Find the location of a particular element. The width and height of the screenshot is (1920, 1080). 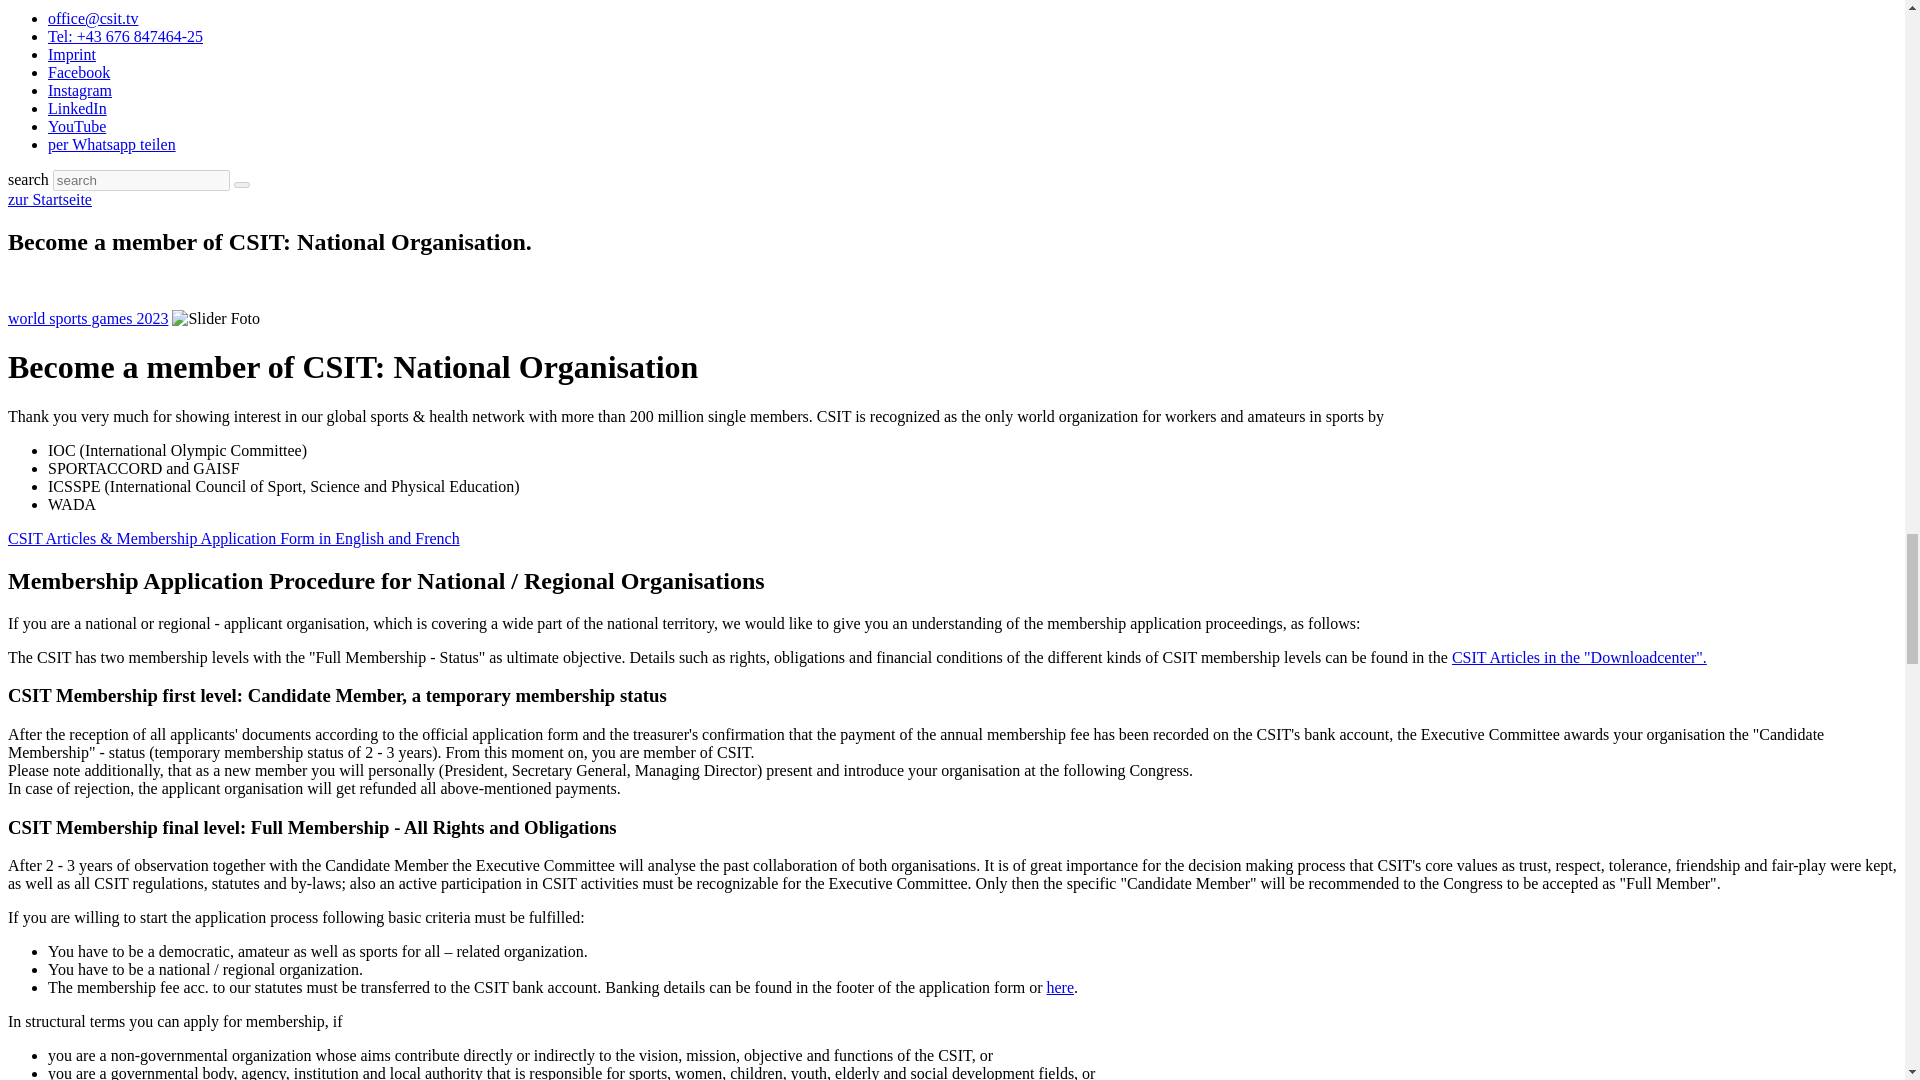

world sports games 2023 is located at coordinates (88, 318).